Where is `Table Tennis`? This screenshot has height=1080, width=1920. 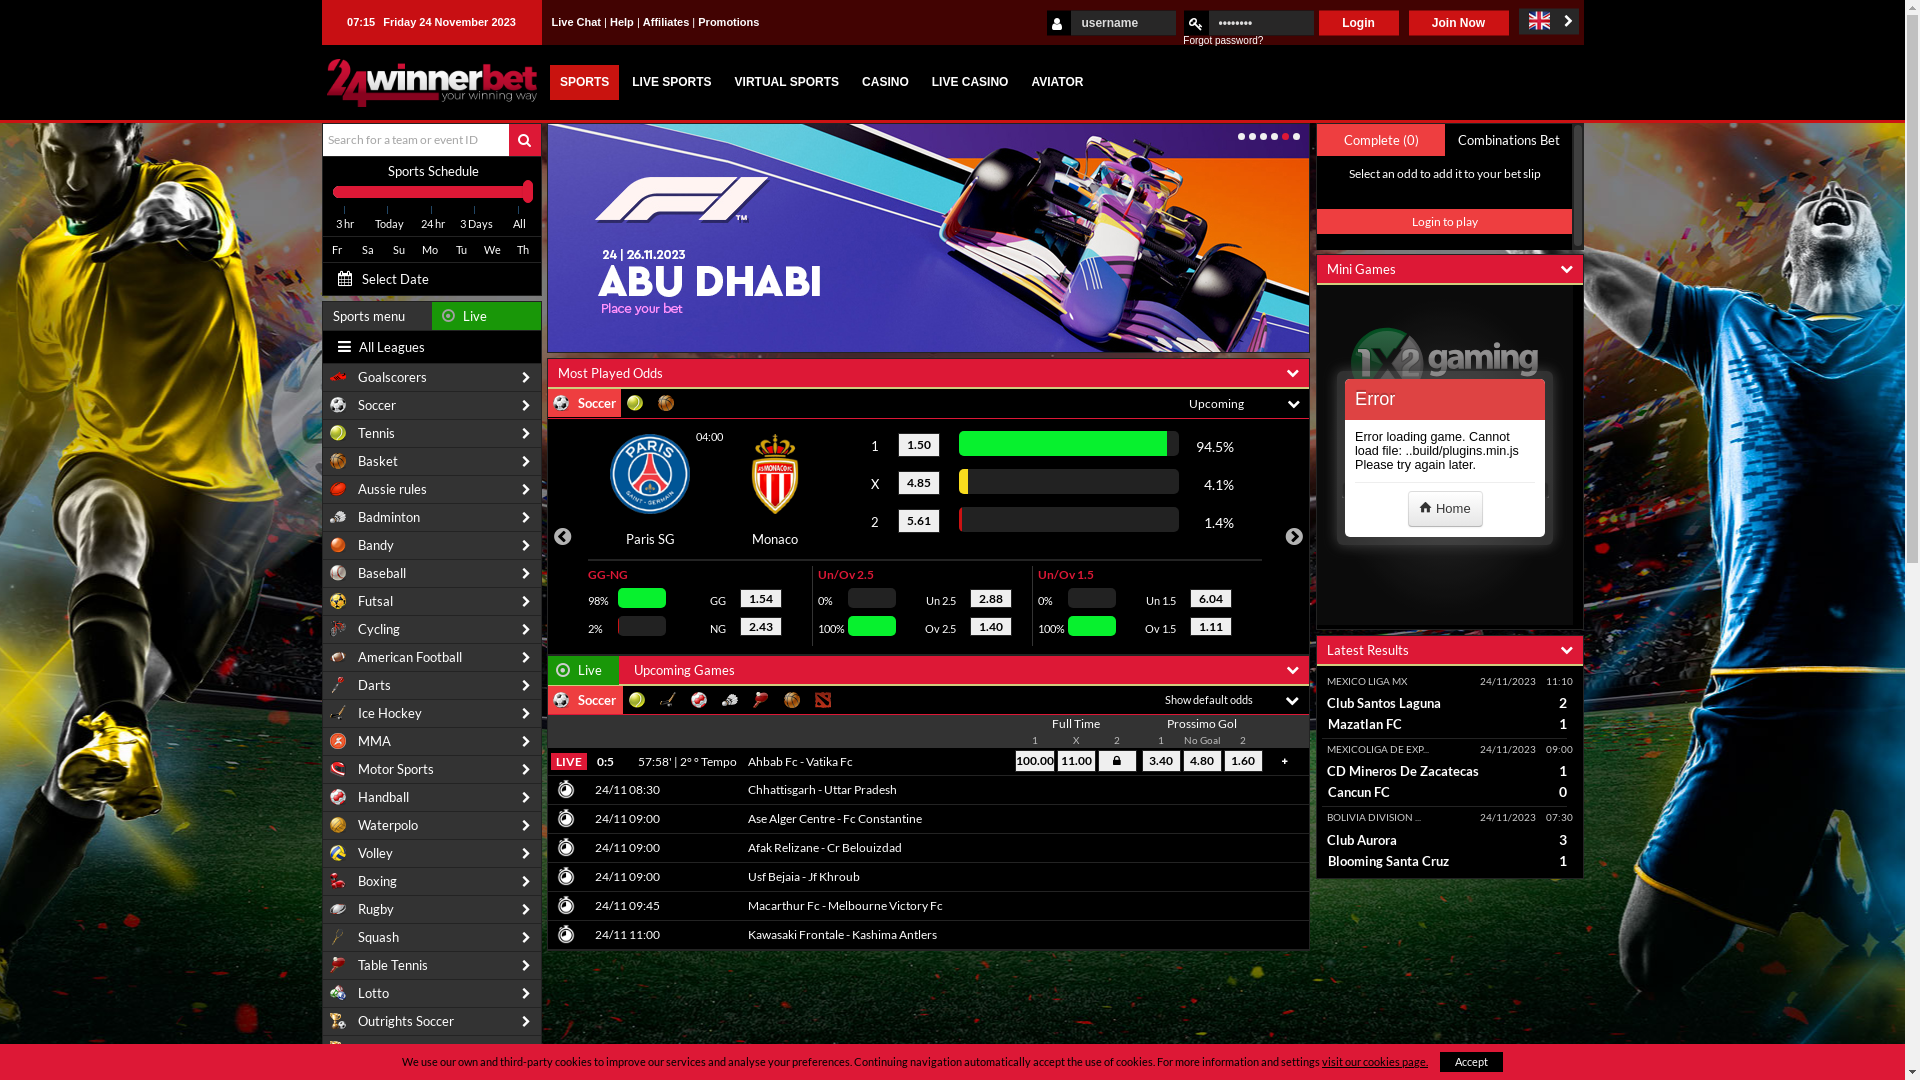 Table Tennis is located at coordinates (431, 966).